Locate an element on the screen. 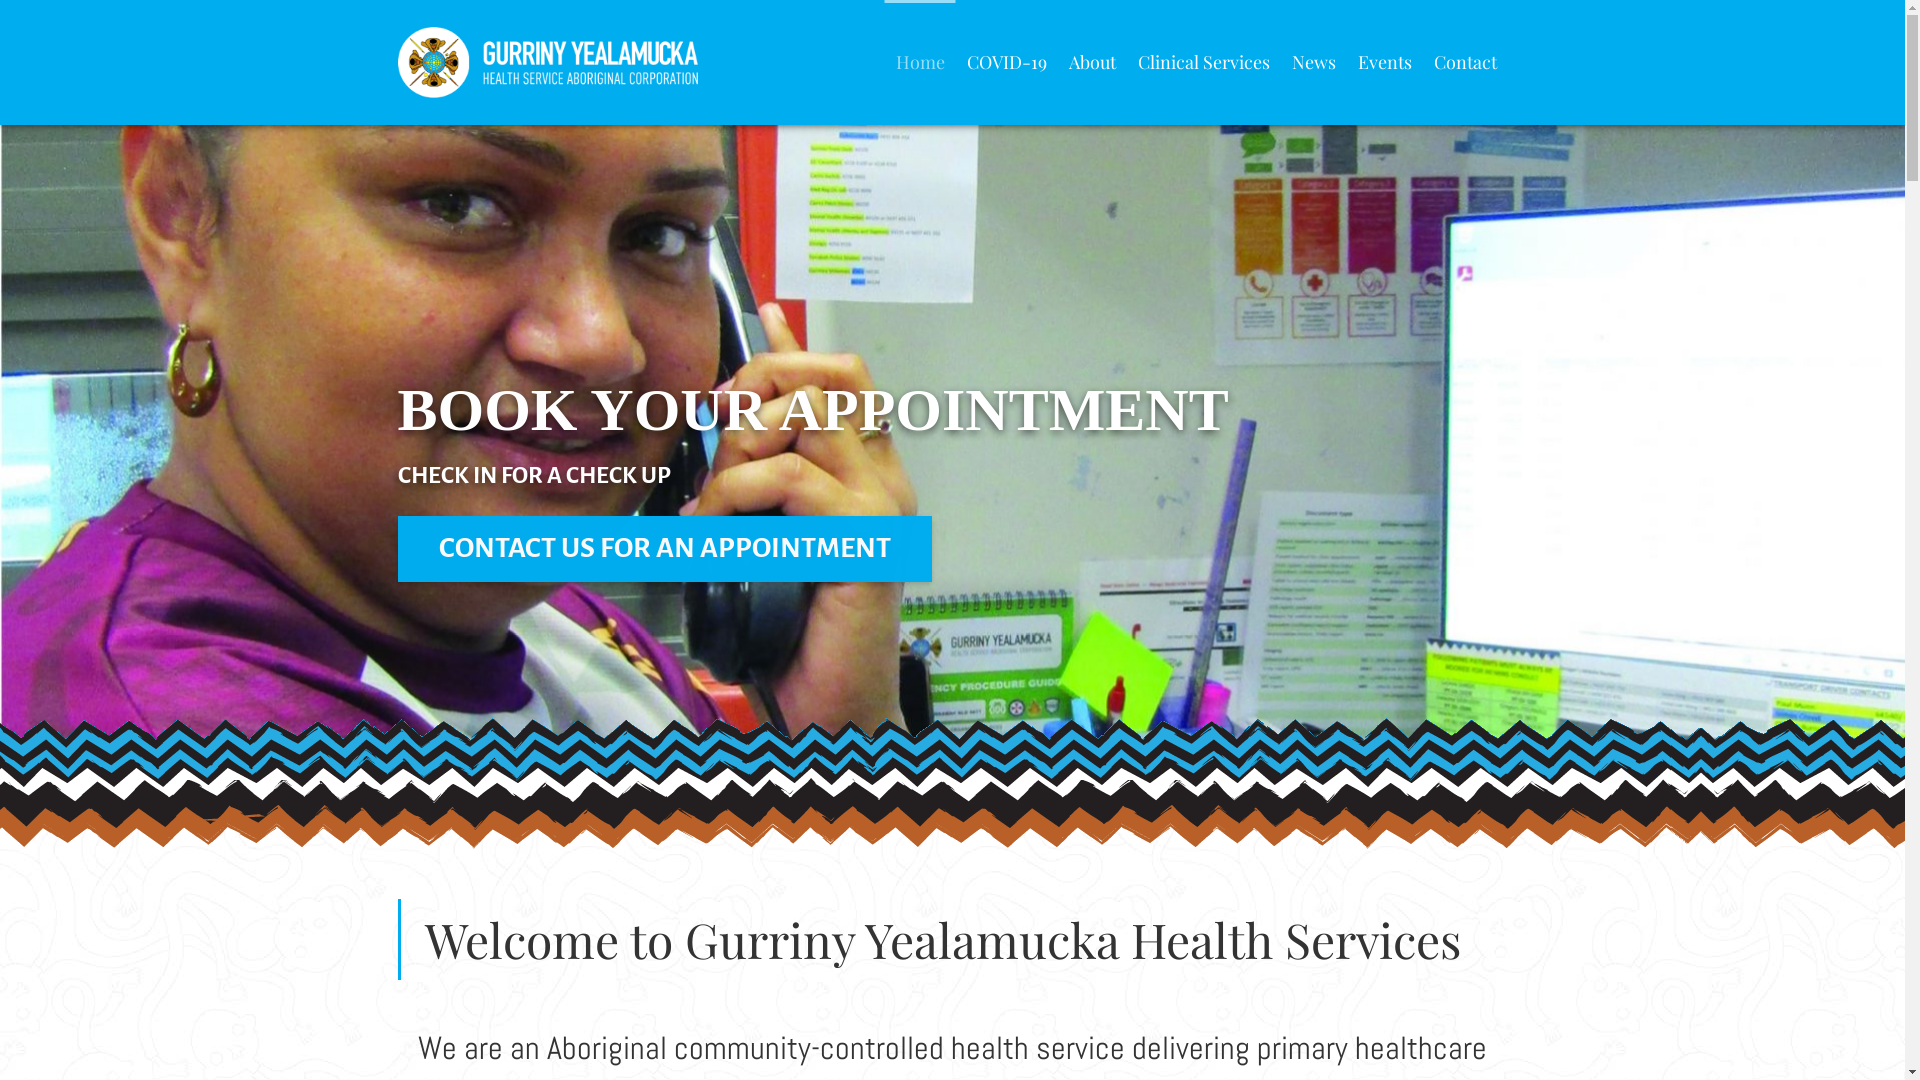 Image resolution: width=1920 pixels, height=1080 pixels. Contact is located at coordinates (1464, 62).